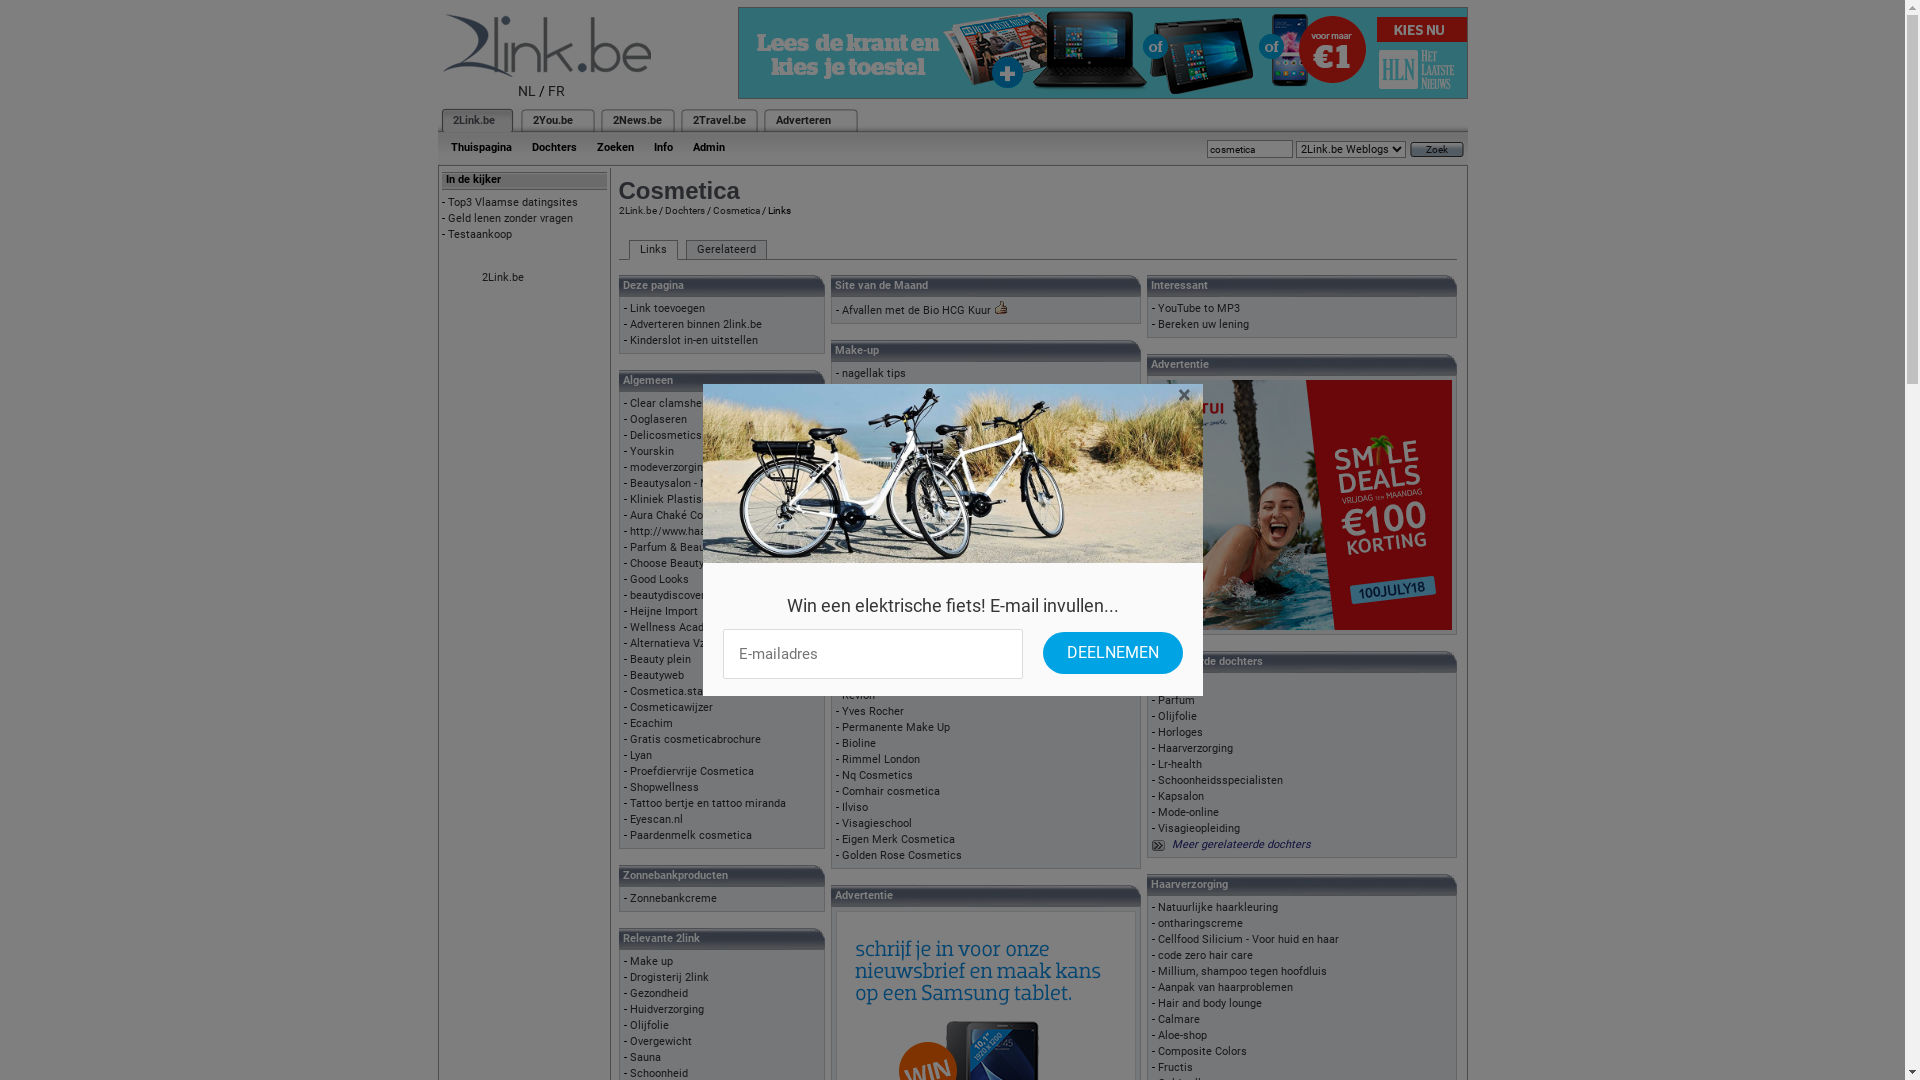 The height and width of the screenshot is (1080, 1920). Describe the element at coordinates (859, 744) in the screenshot. I see `Bioline` at that location.